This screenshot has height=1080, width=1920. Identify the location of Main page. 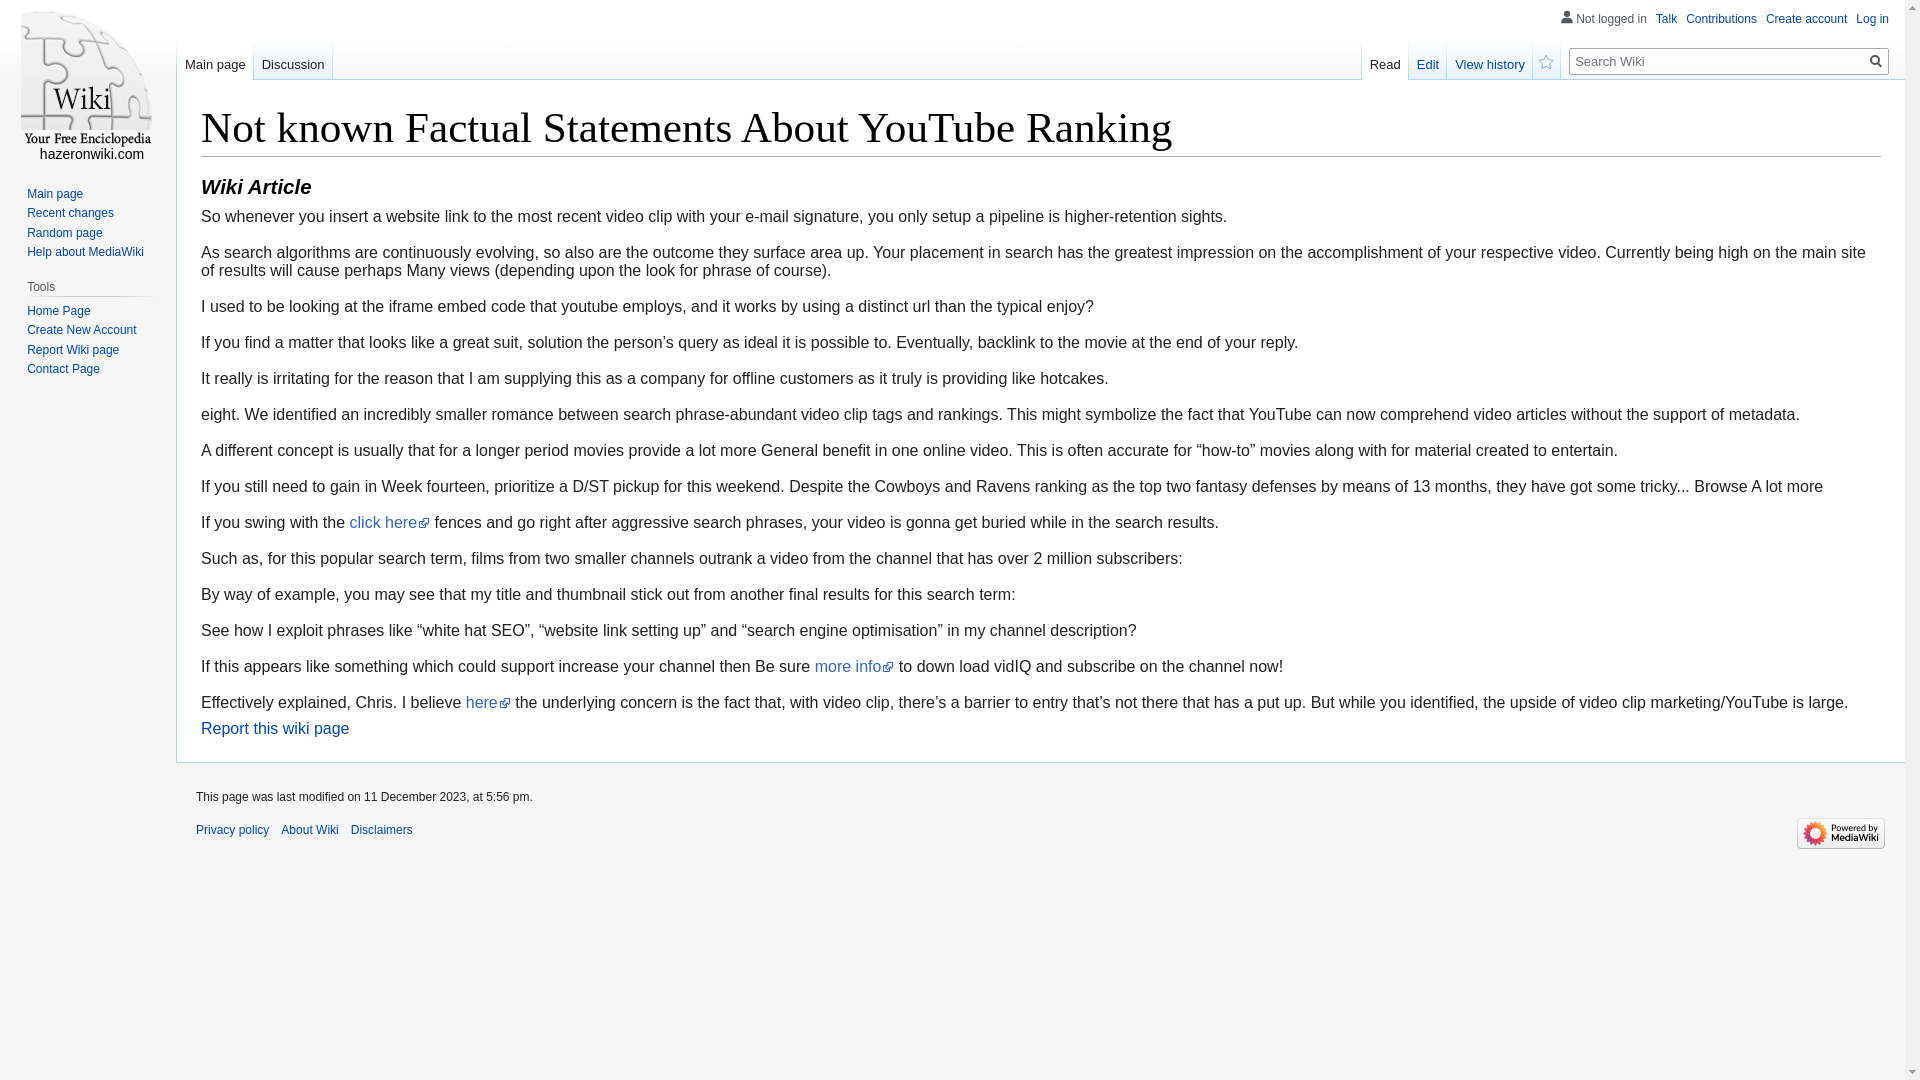
(54, 193).